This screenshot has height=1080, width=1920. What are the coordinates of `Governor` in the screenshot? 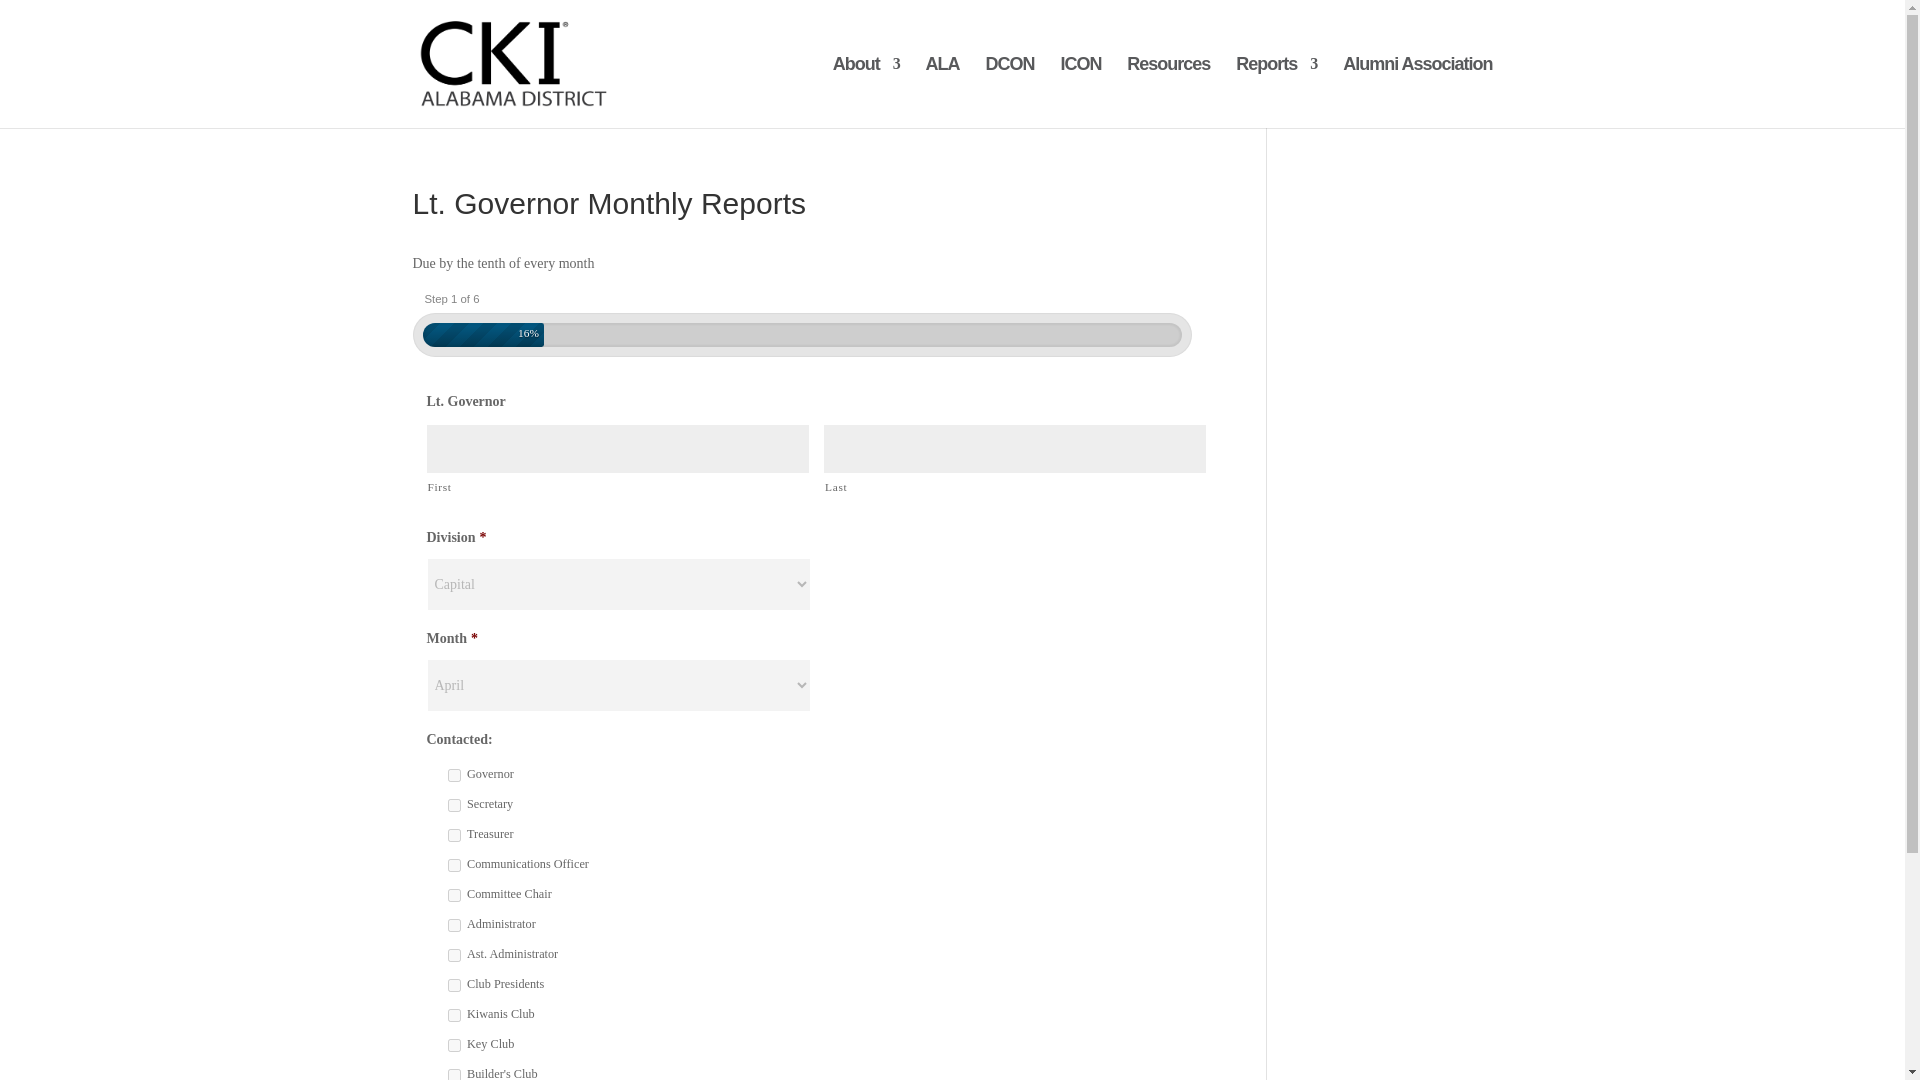 It's located at (454, 774).